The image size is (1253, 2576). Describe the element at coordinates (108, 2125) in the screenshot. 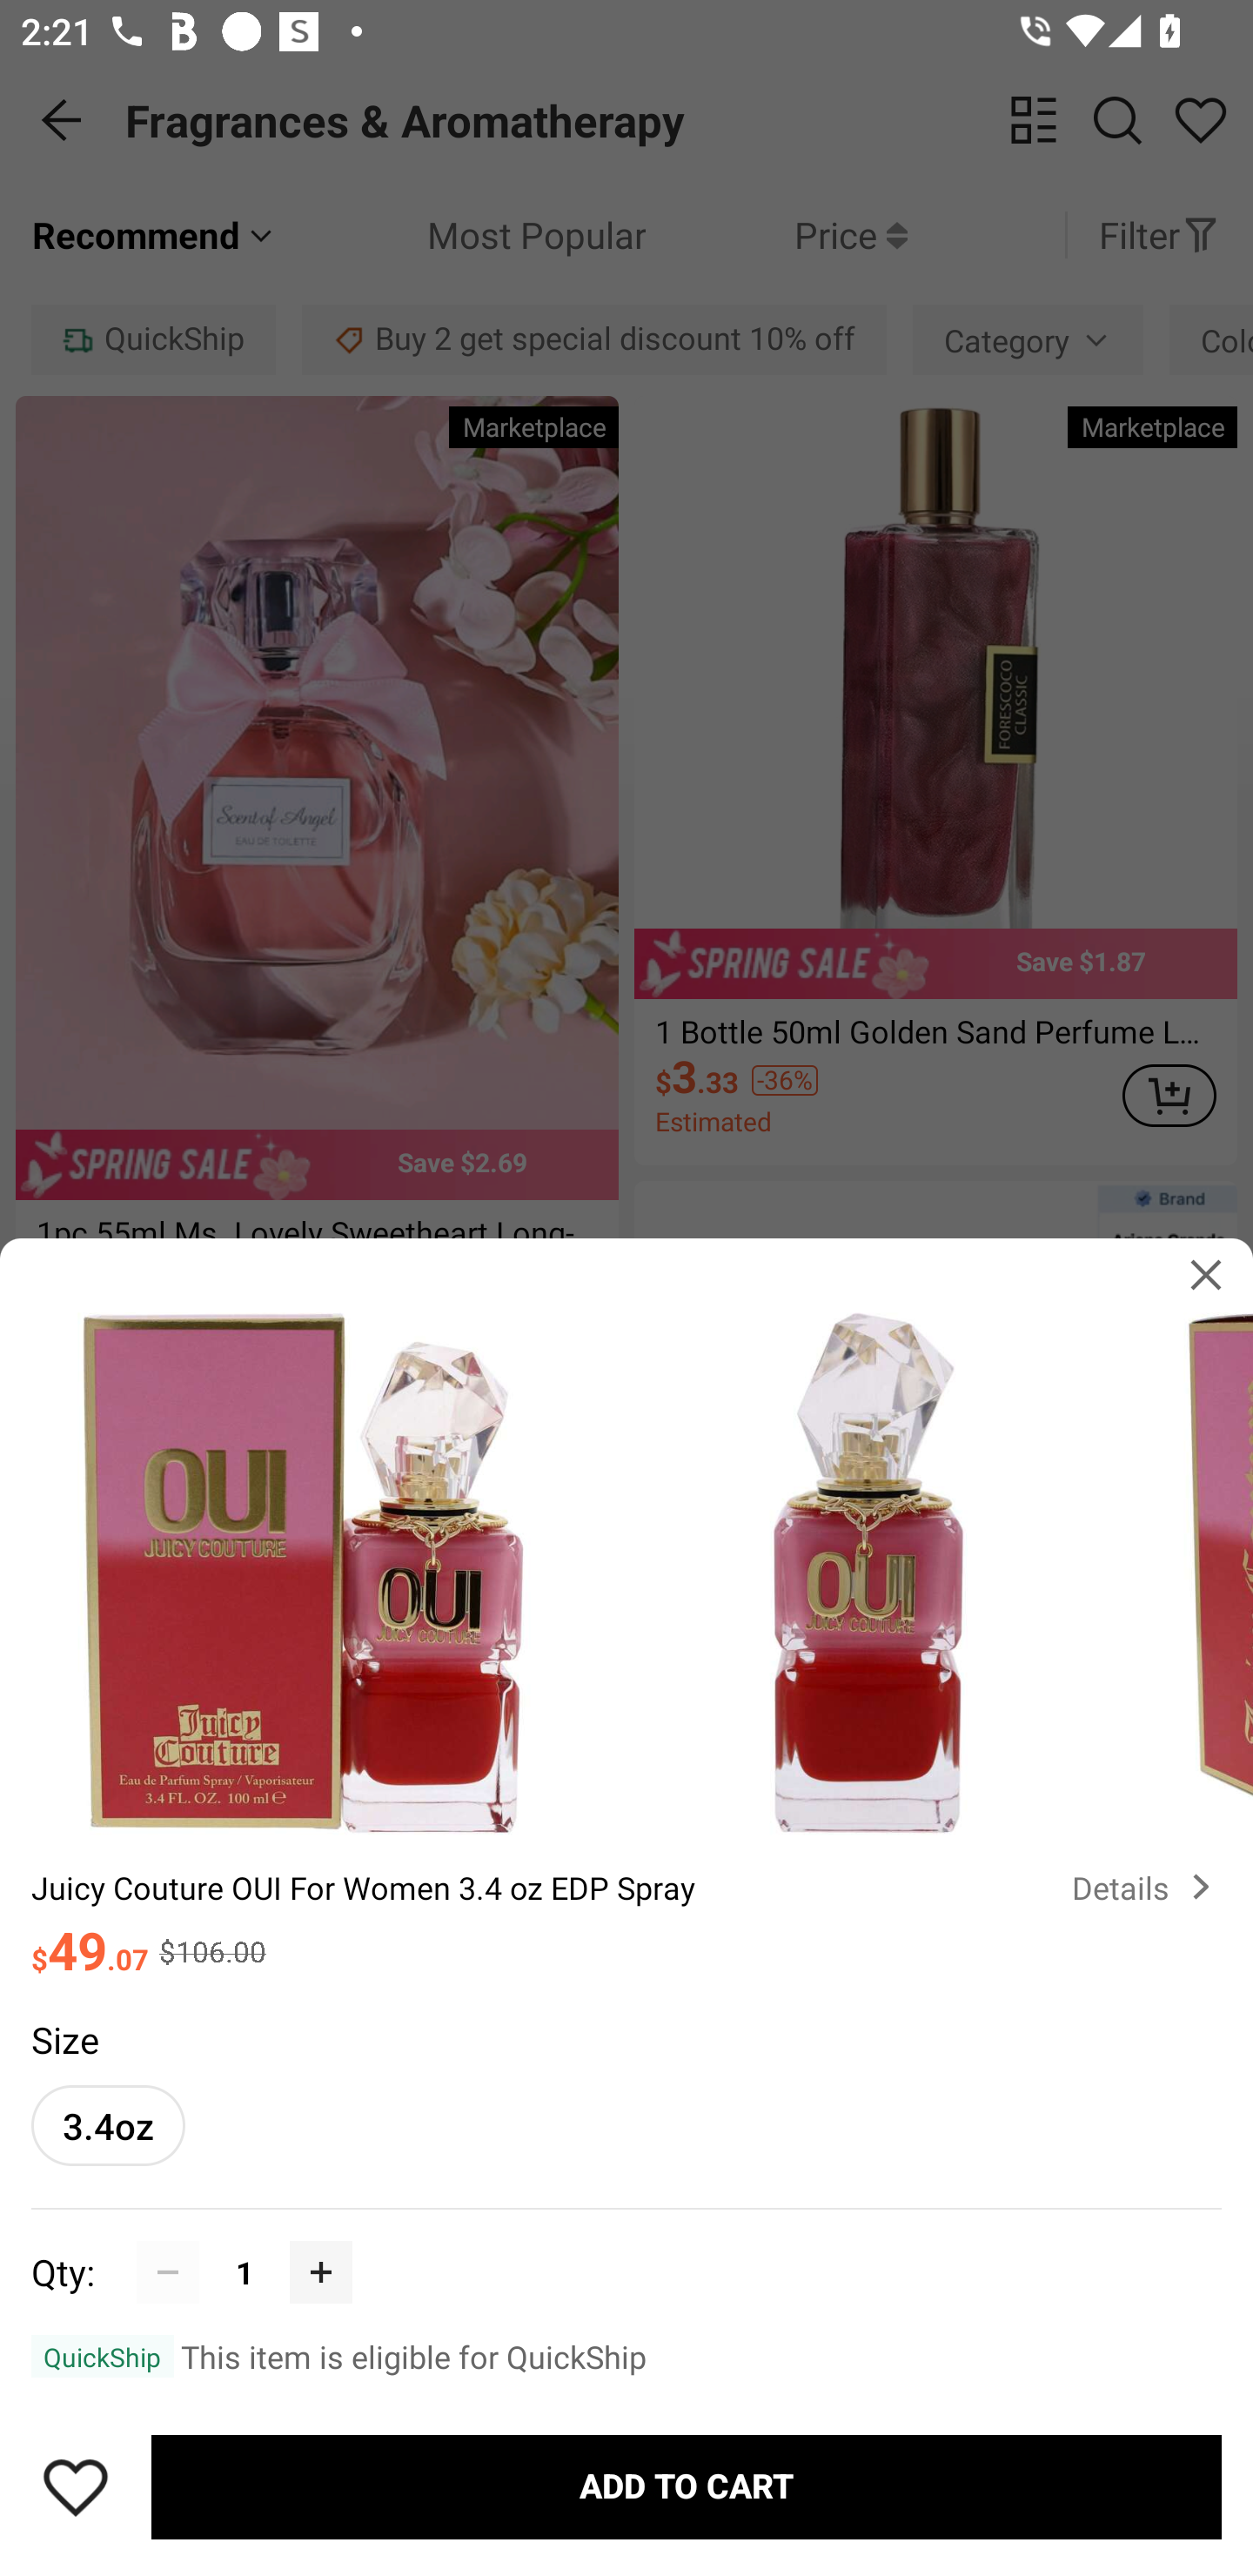

I see `3.4oz 3.4ozunselected option` at that location.